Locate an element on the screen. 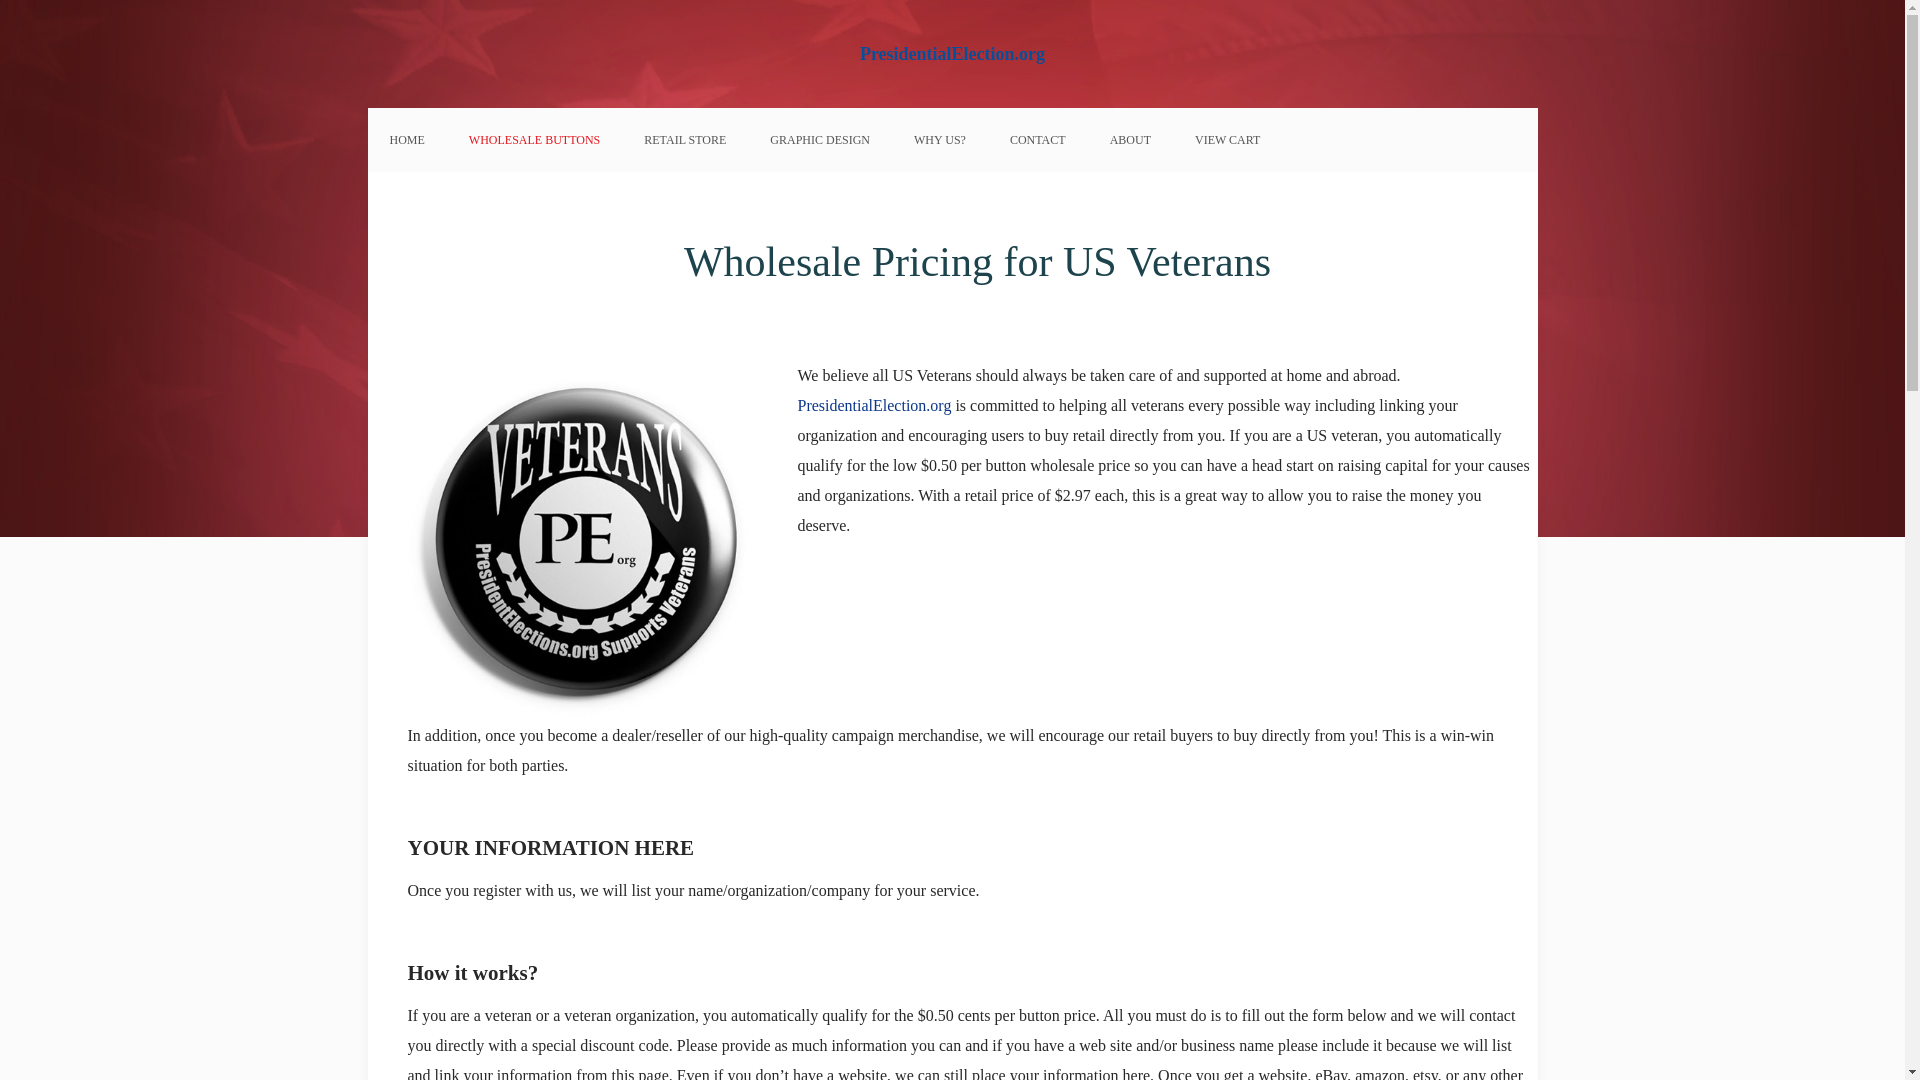 The height and width of the screenshot is (1080, 1920). RETAIL STORE is located at coordinates (685, 140).